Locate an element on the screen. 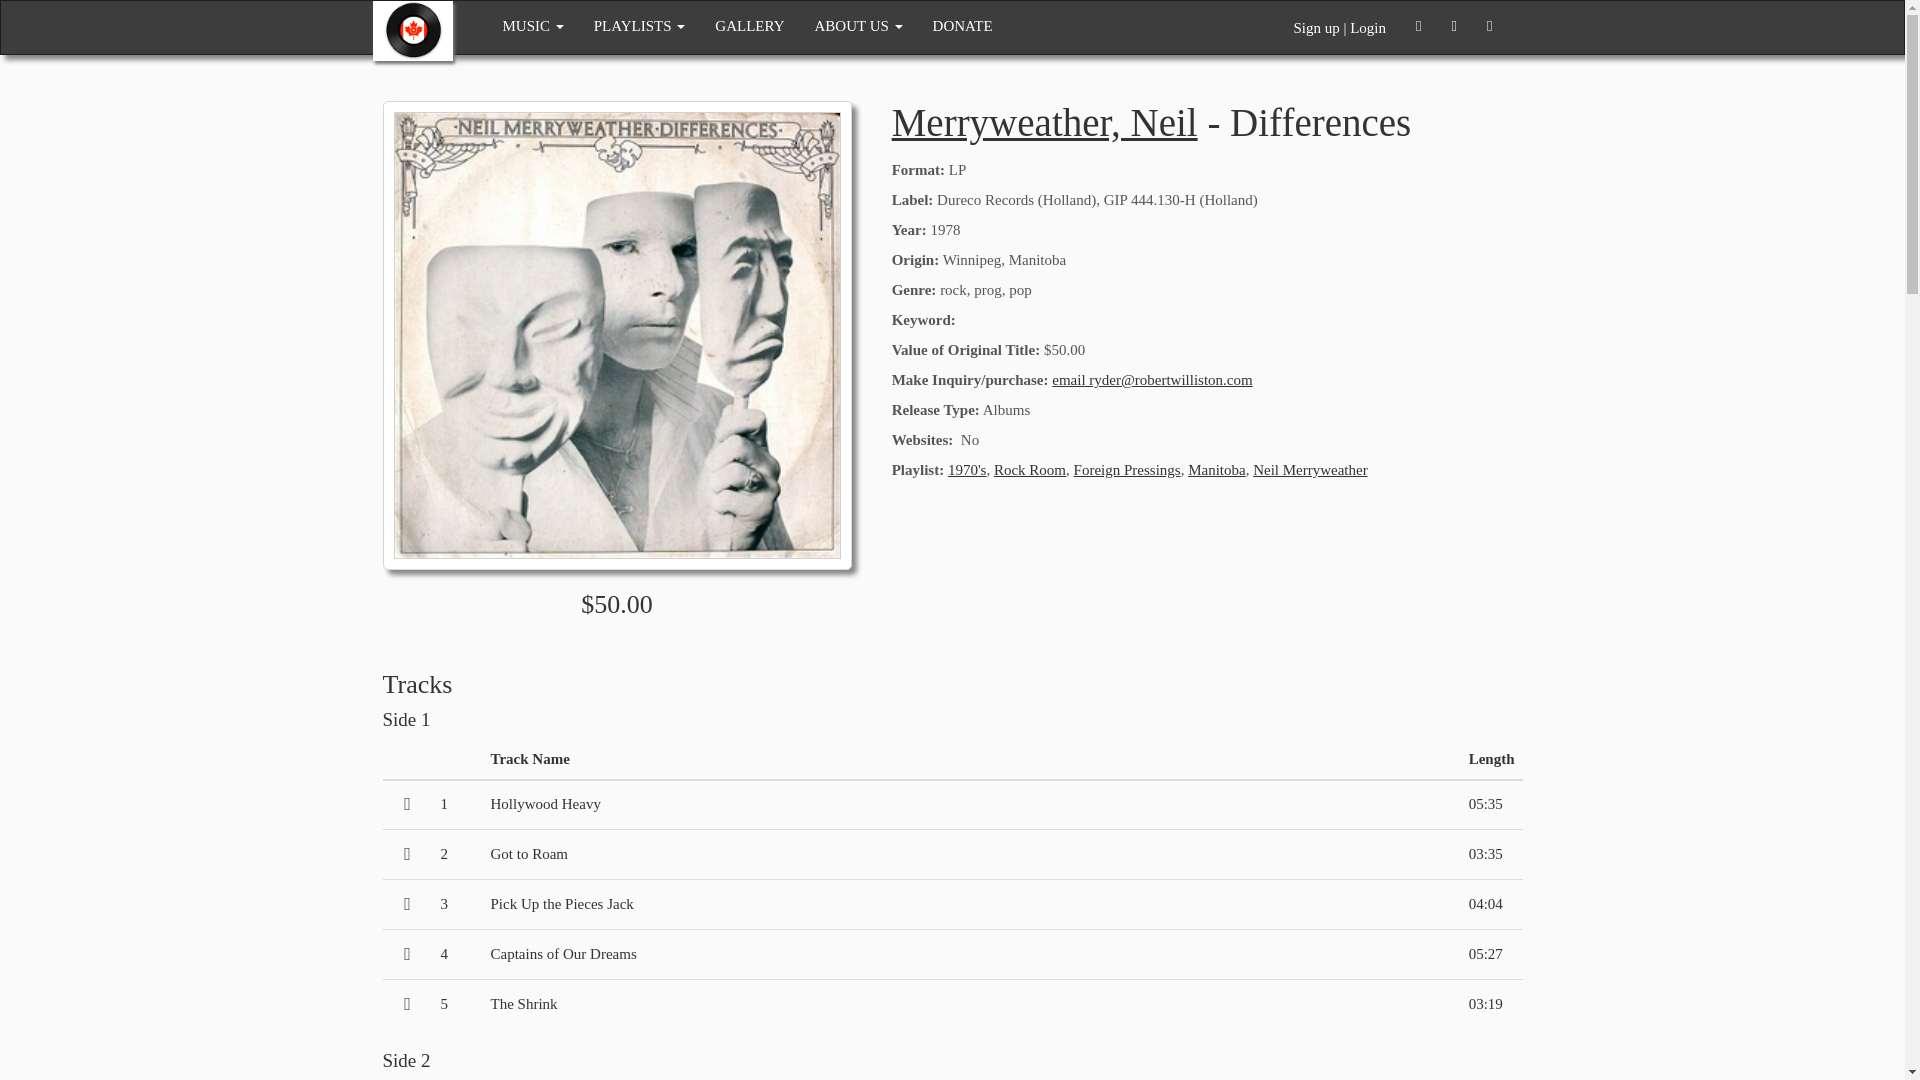 The image size is (1920, 1080). MUSIC is located at coordinates (533, 26).